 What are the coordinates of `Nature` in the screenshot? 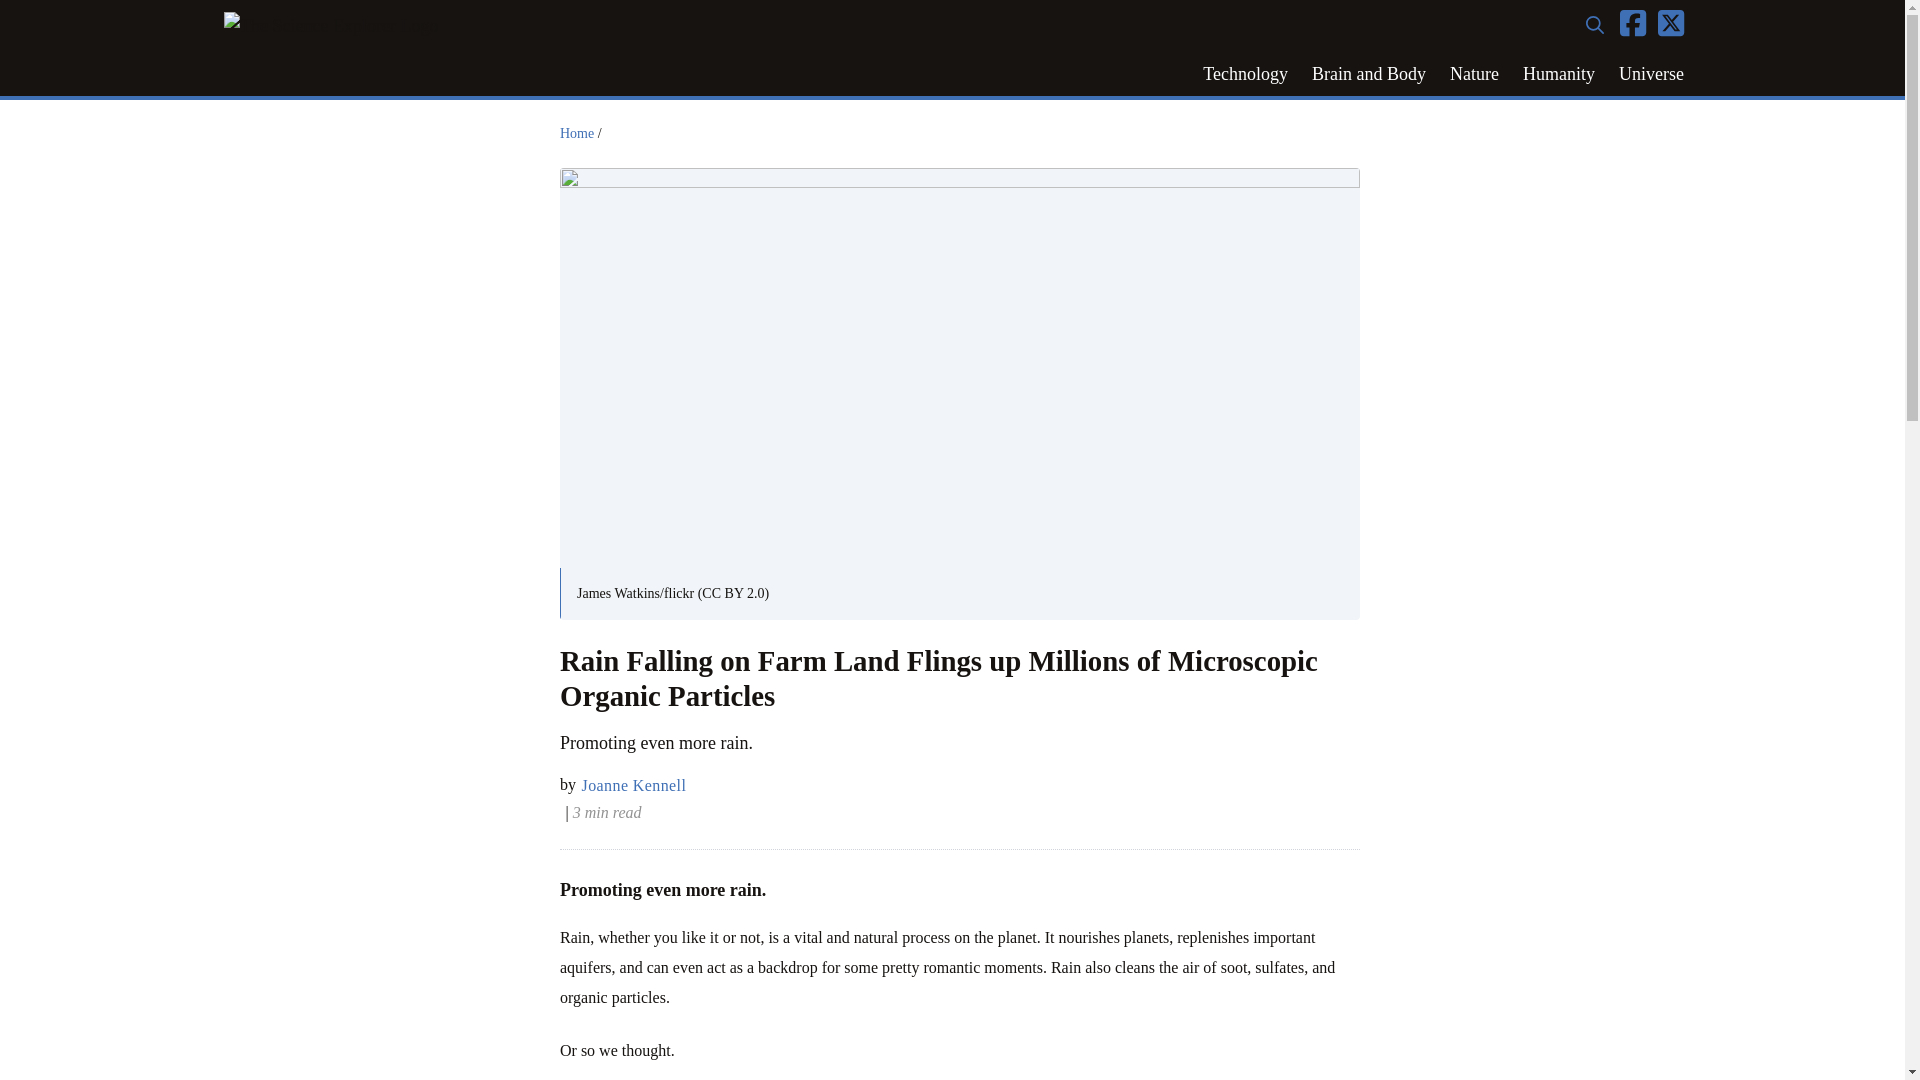 It's located at (1474, 74).